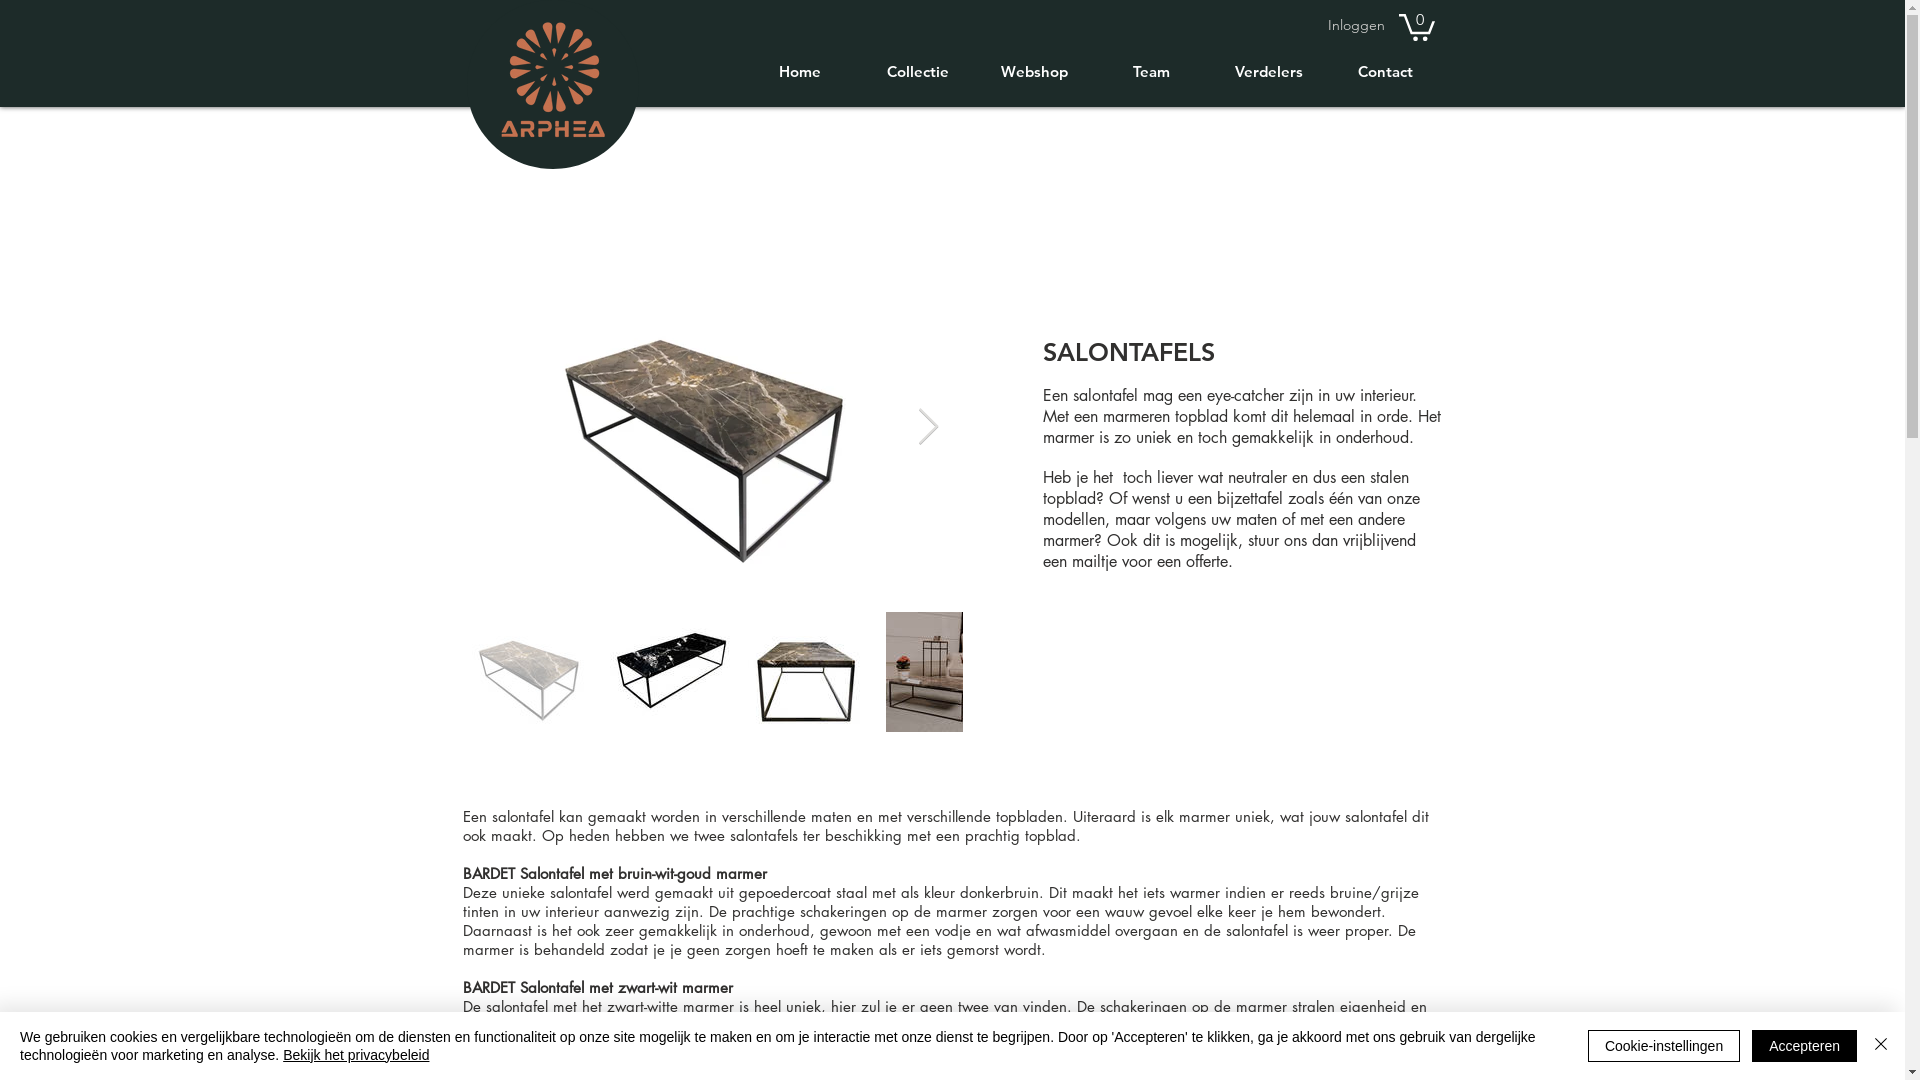 The height and width of the screenshot is (1080, 1920). I want to click on 0, so click(1416, 26).